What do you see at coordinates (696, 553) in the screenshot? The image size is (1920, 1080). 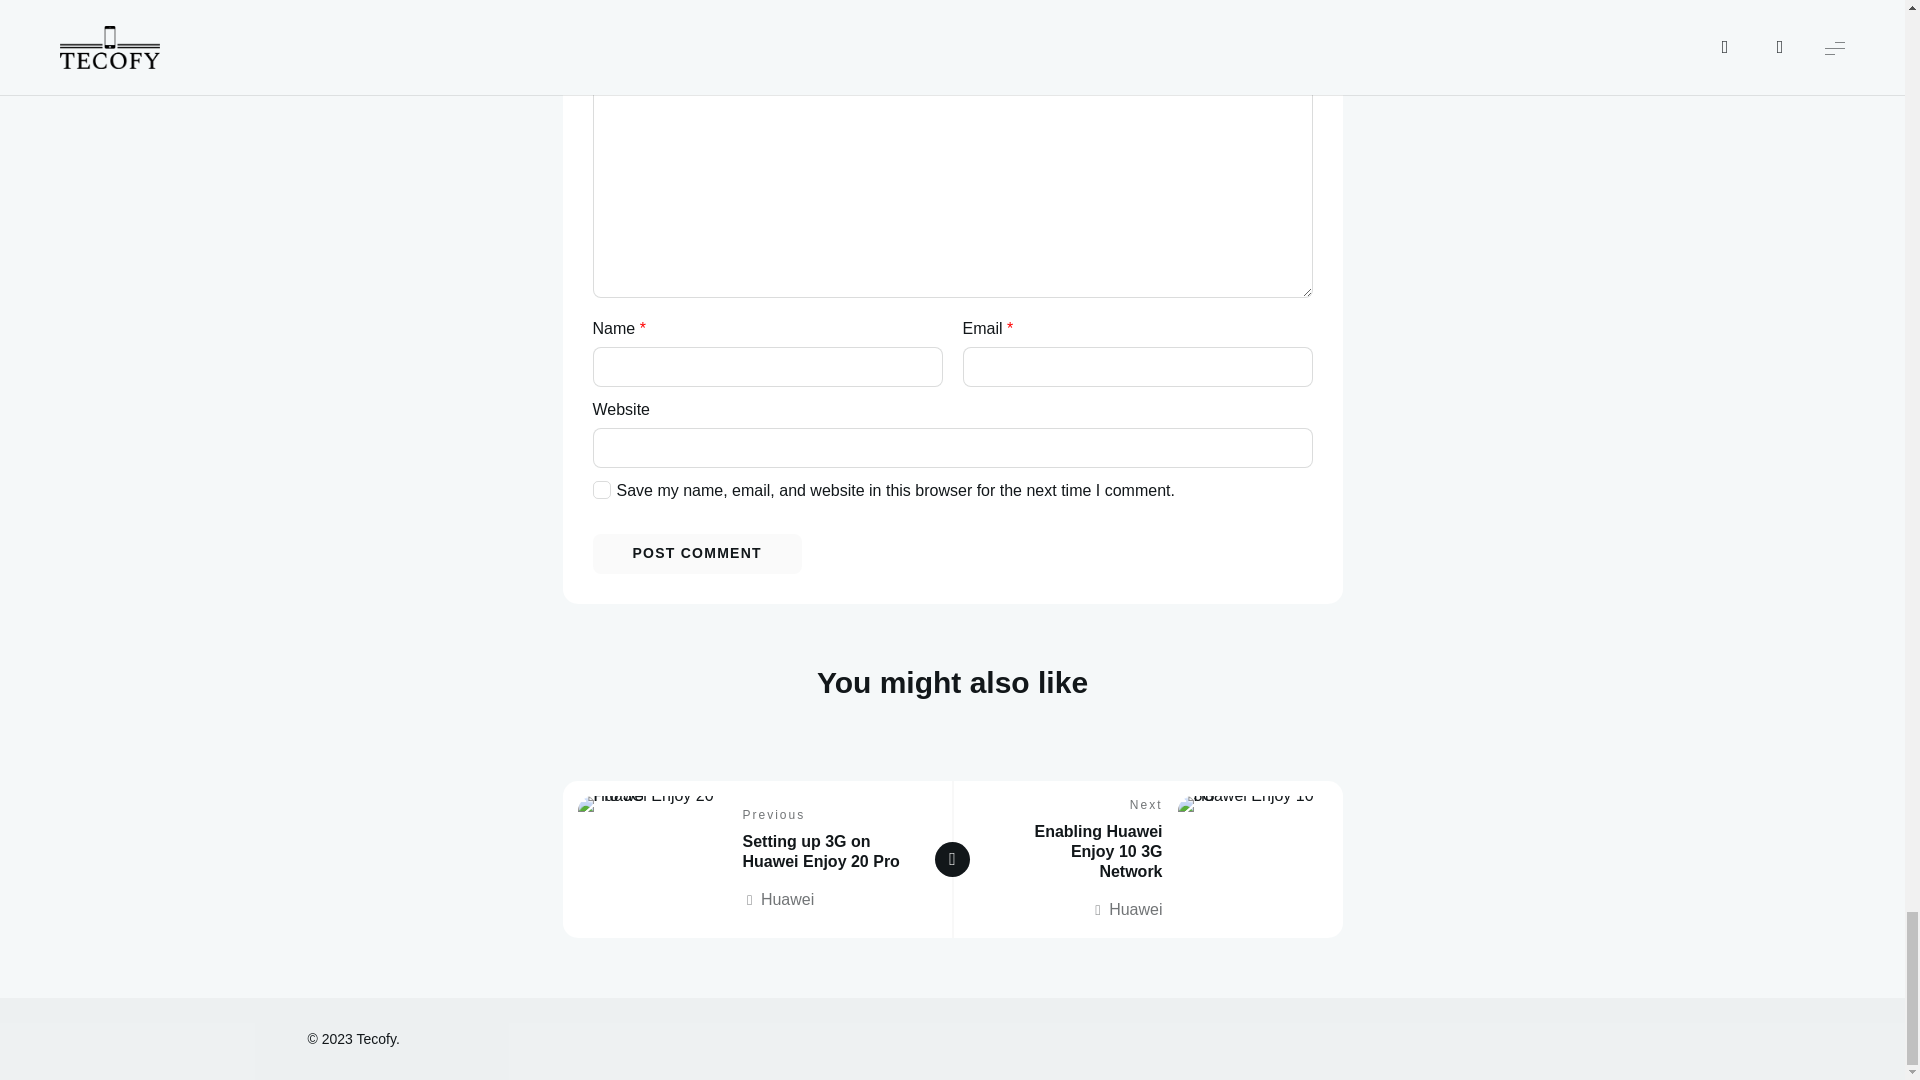 I see `Post Comment` at bounding box center [696, 553].